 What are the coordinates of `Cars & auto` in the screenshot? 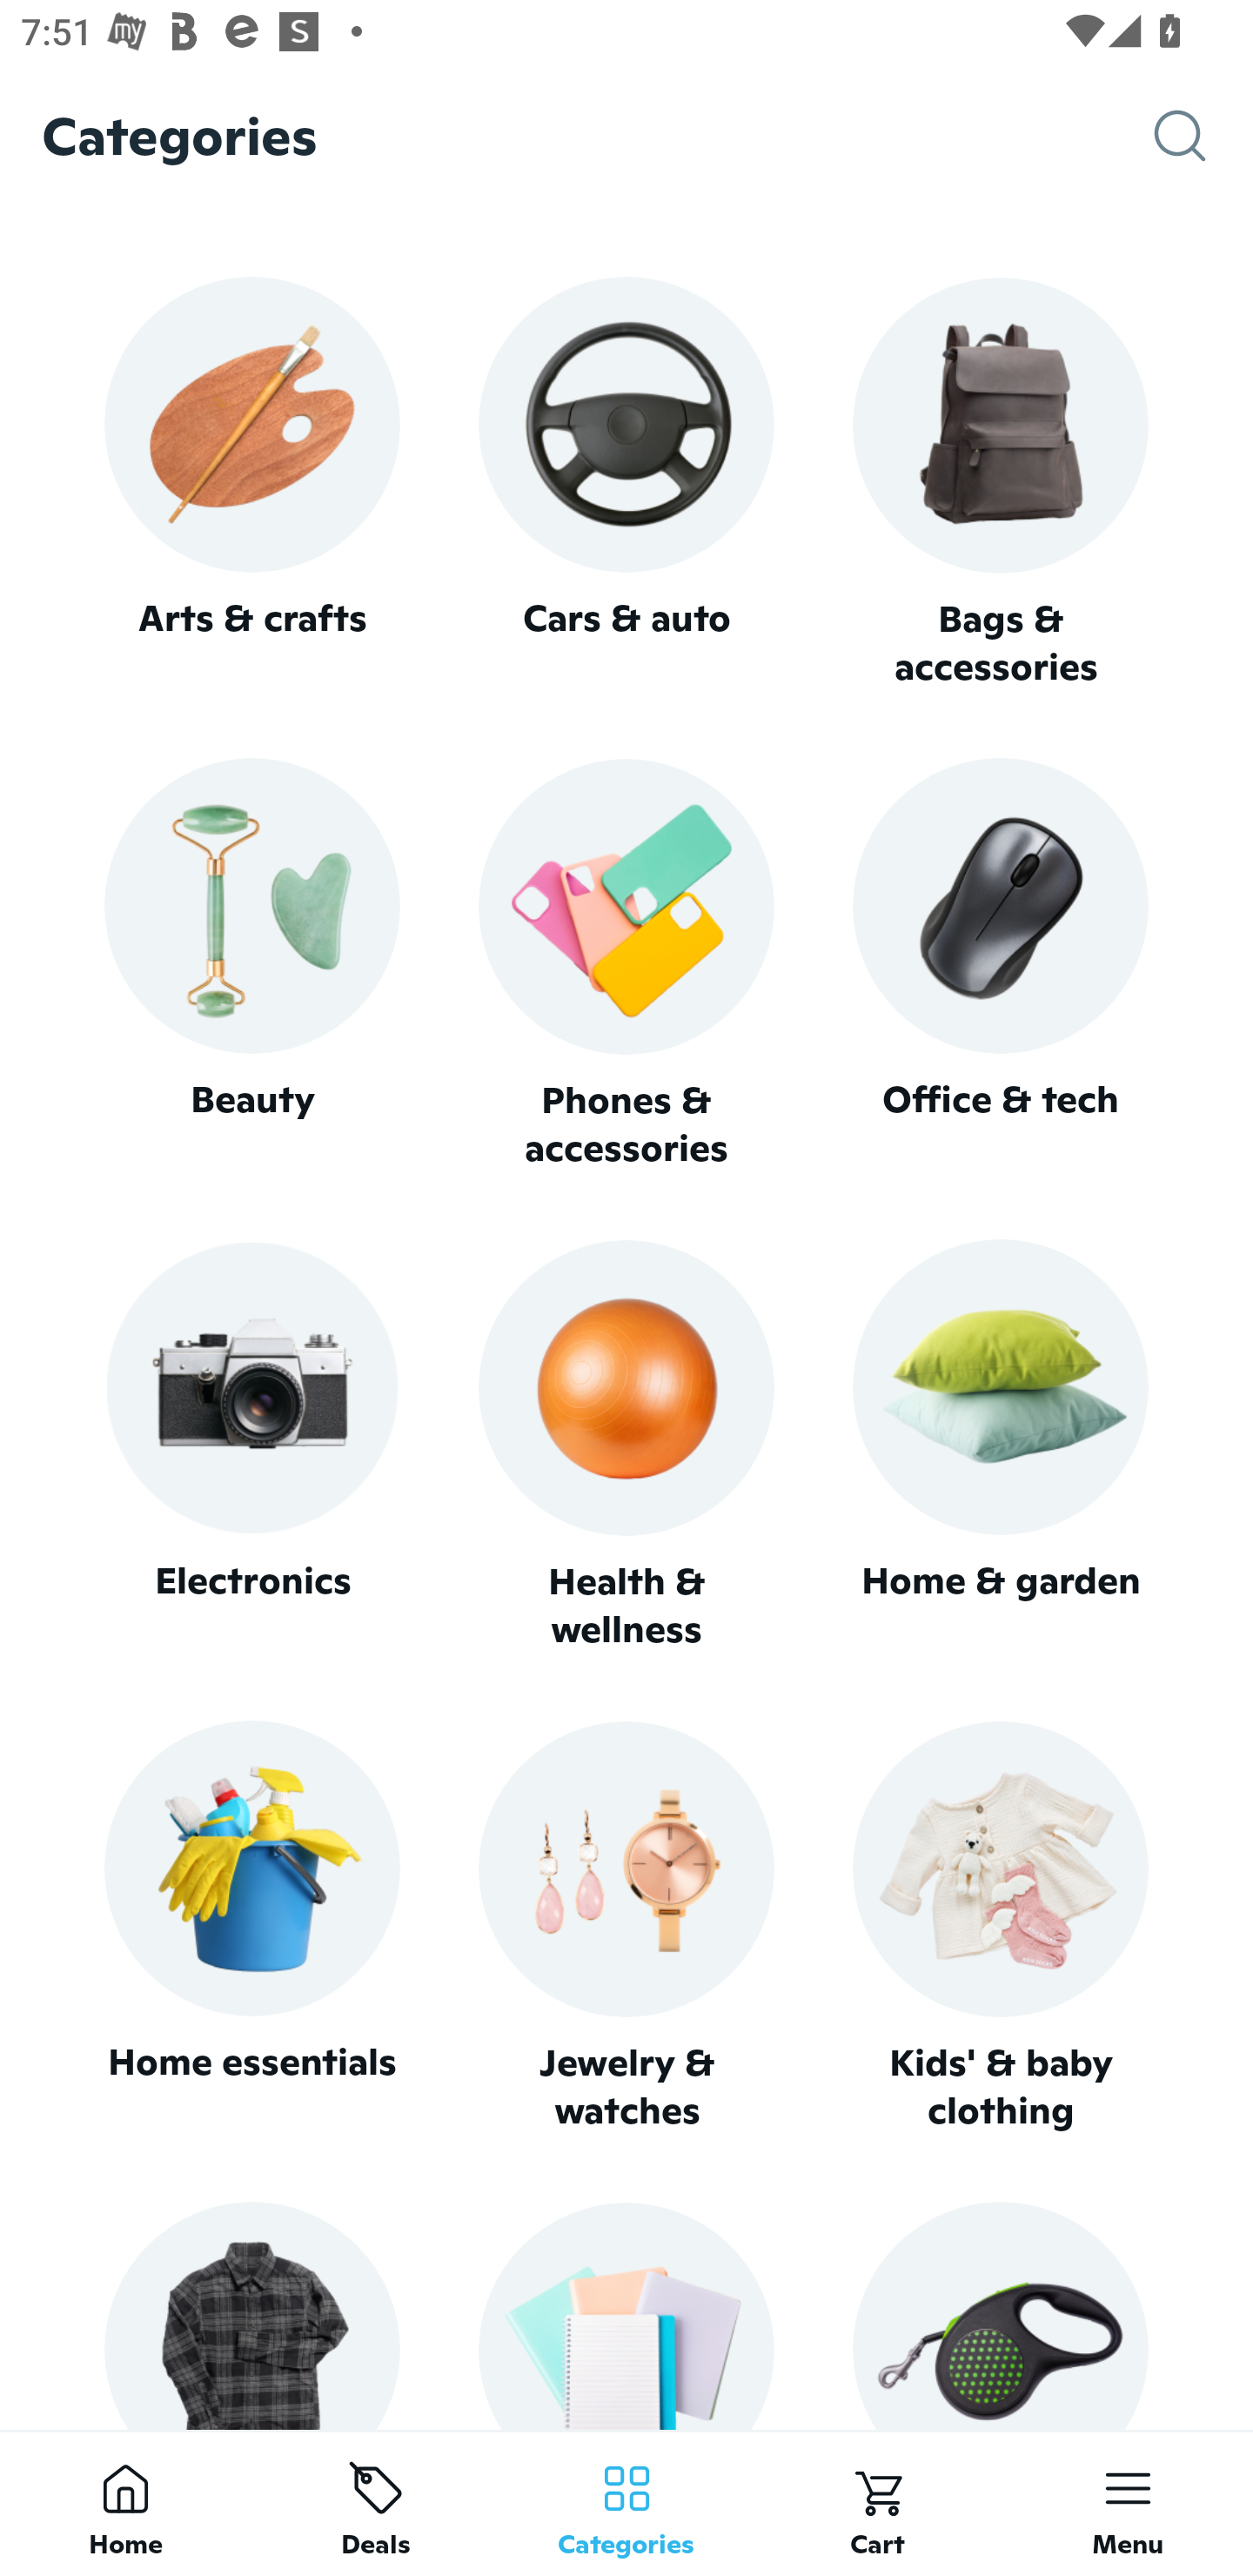 It's located at (626, 482).